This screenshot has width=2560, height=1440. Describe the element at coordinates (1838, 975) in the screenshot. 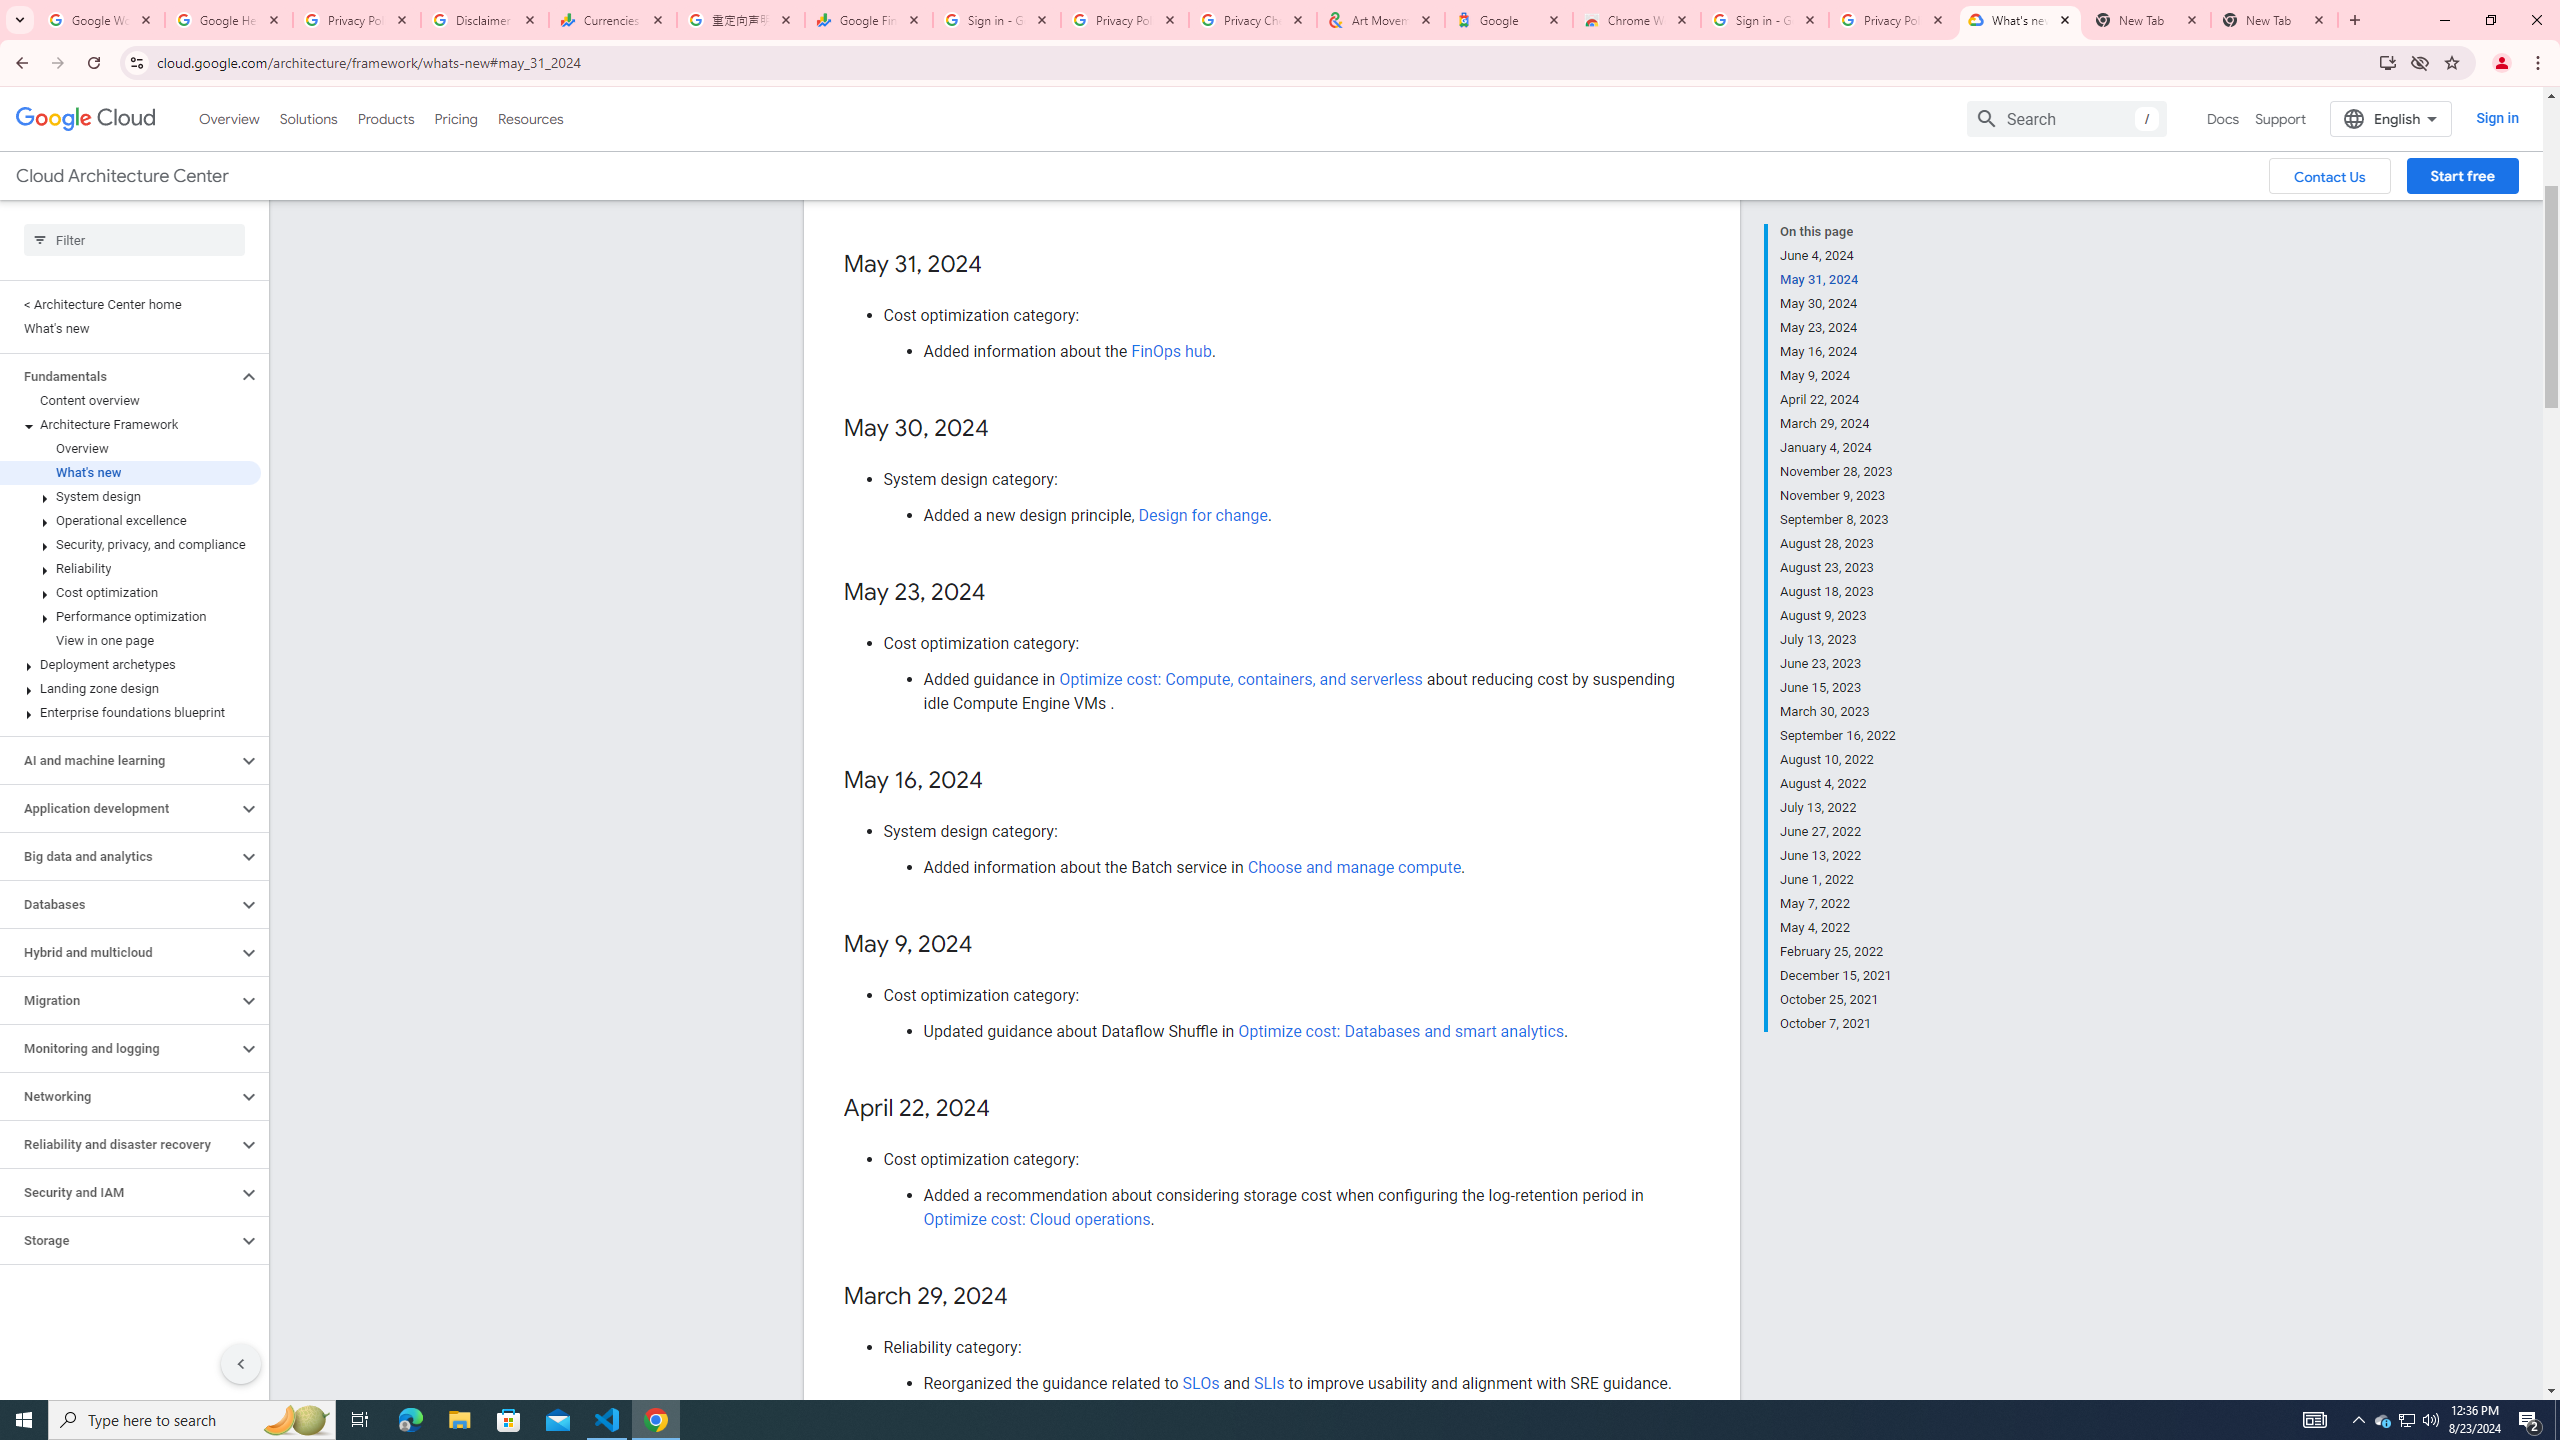

I see `December 15, 2021` at that location.